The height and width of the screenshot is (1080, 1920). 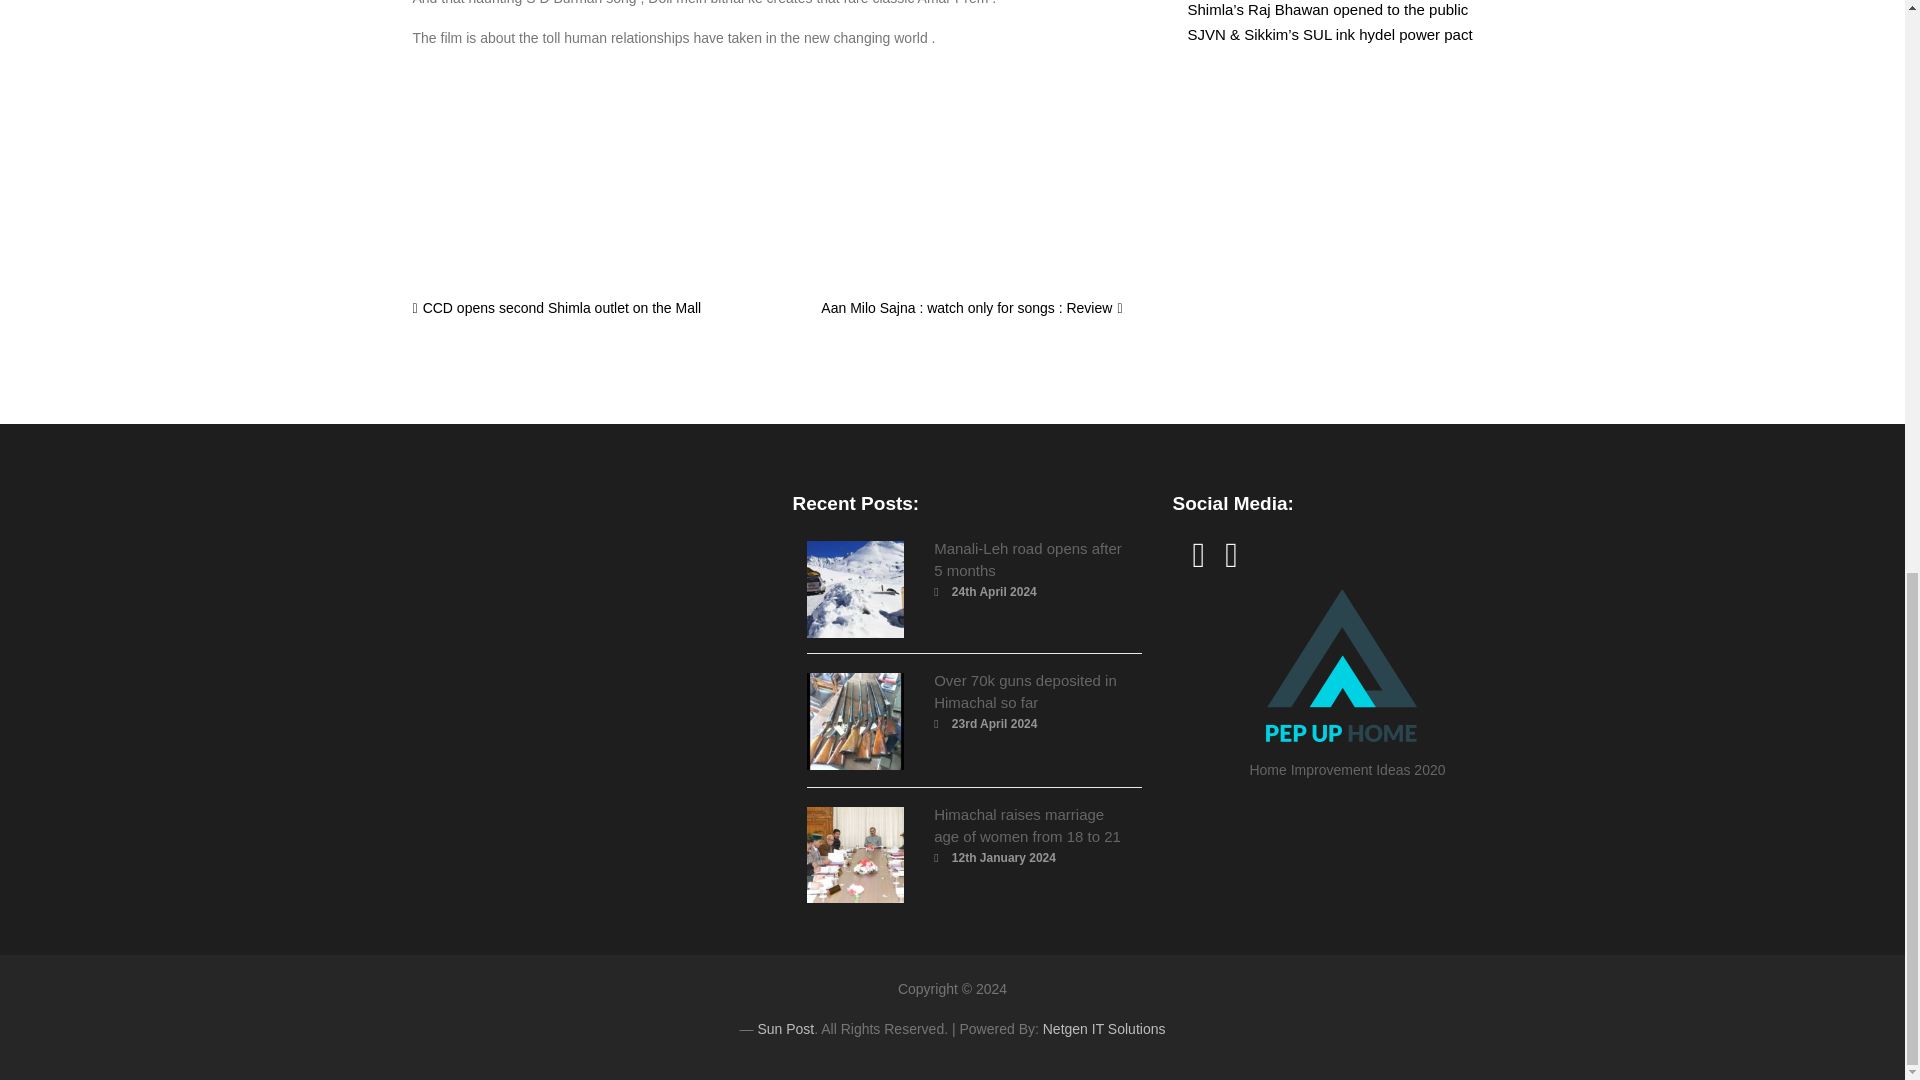 I want to click on Over 70k guns deposited in Himachal so far, so click(x=1025, y=690).